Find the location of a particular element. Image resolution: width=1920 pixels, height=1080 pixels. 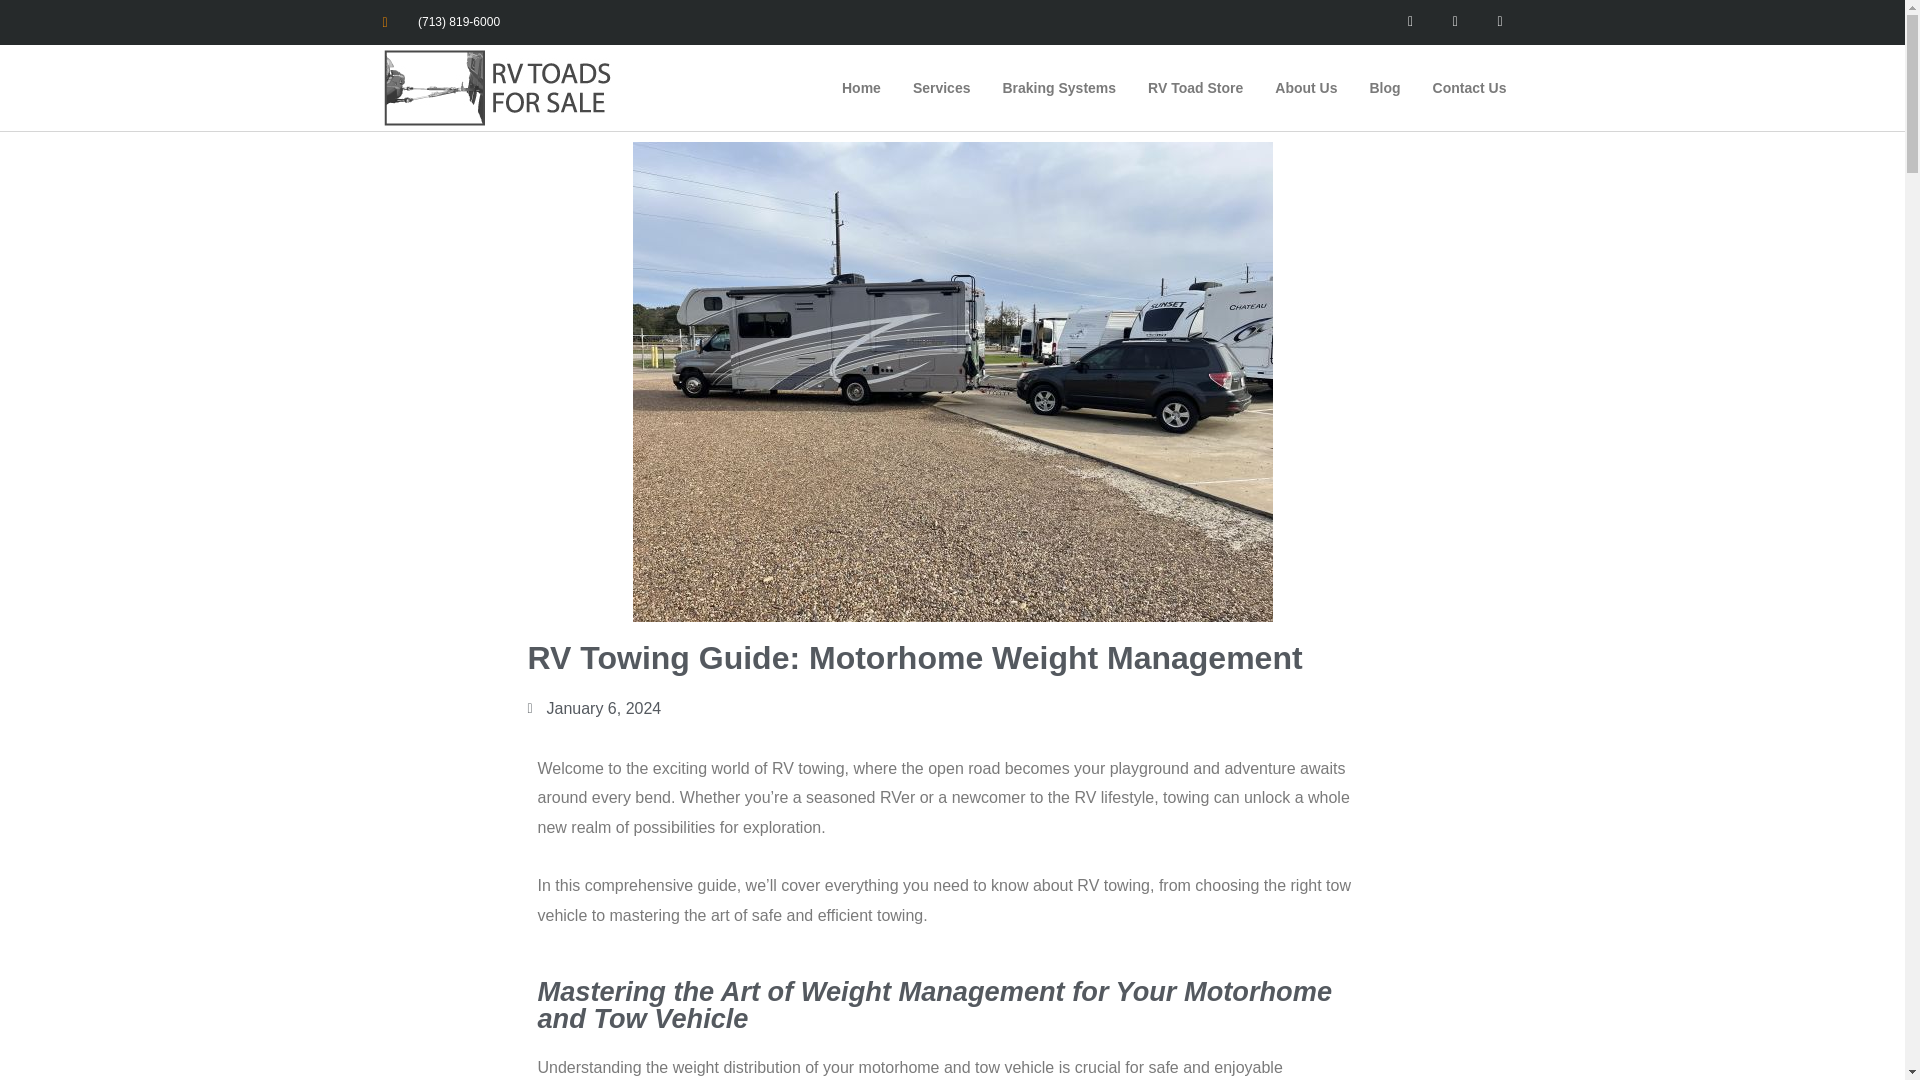

January 6, 2024 is located at coordinates (595, 708).